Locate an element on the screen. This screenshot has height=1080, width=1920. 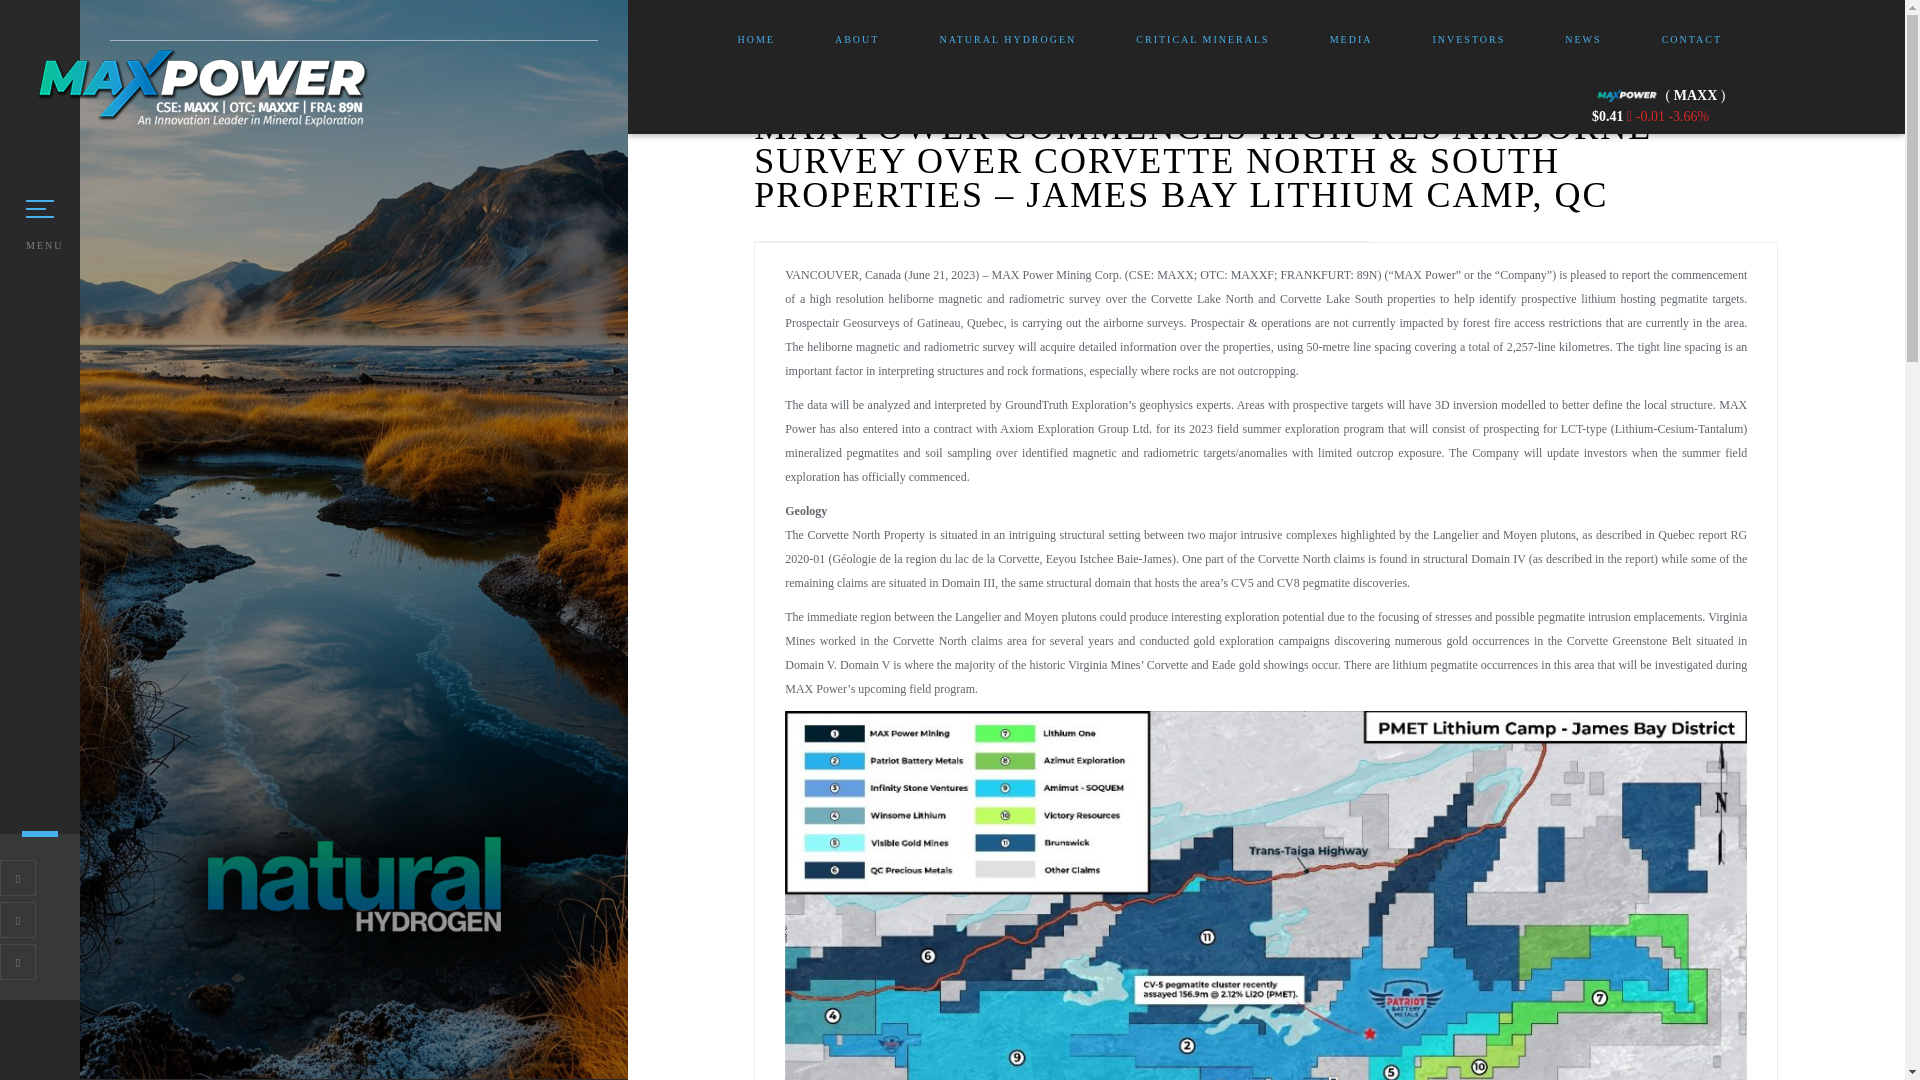
MEDIA is located at coordinates (1351, 39).